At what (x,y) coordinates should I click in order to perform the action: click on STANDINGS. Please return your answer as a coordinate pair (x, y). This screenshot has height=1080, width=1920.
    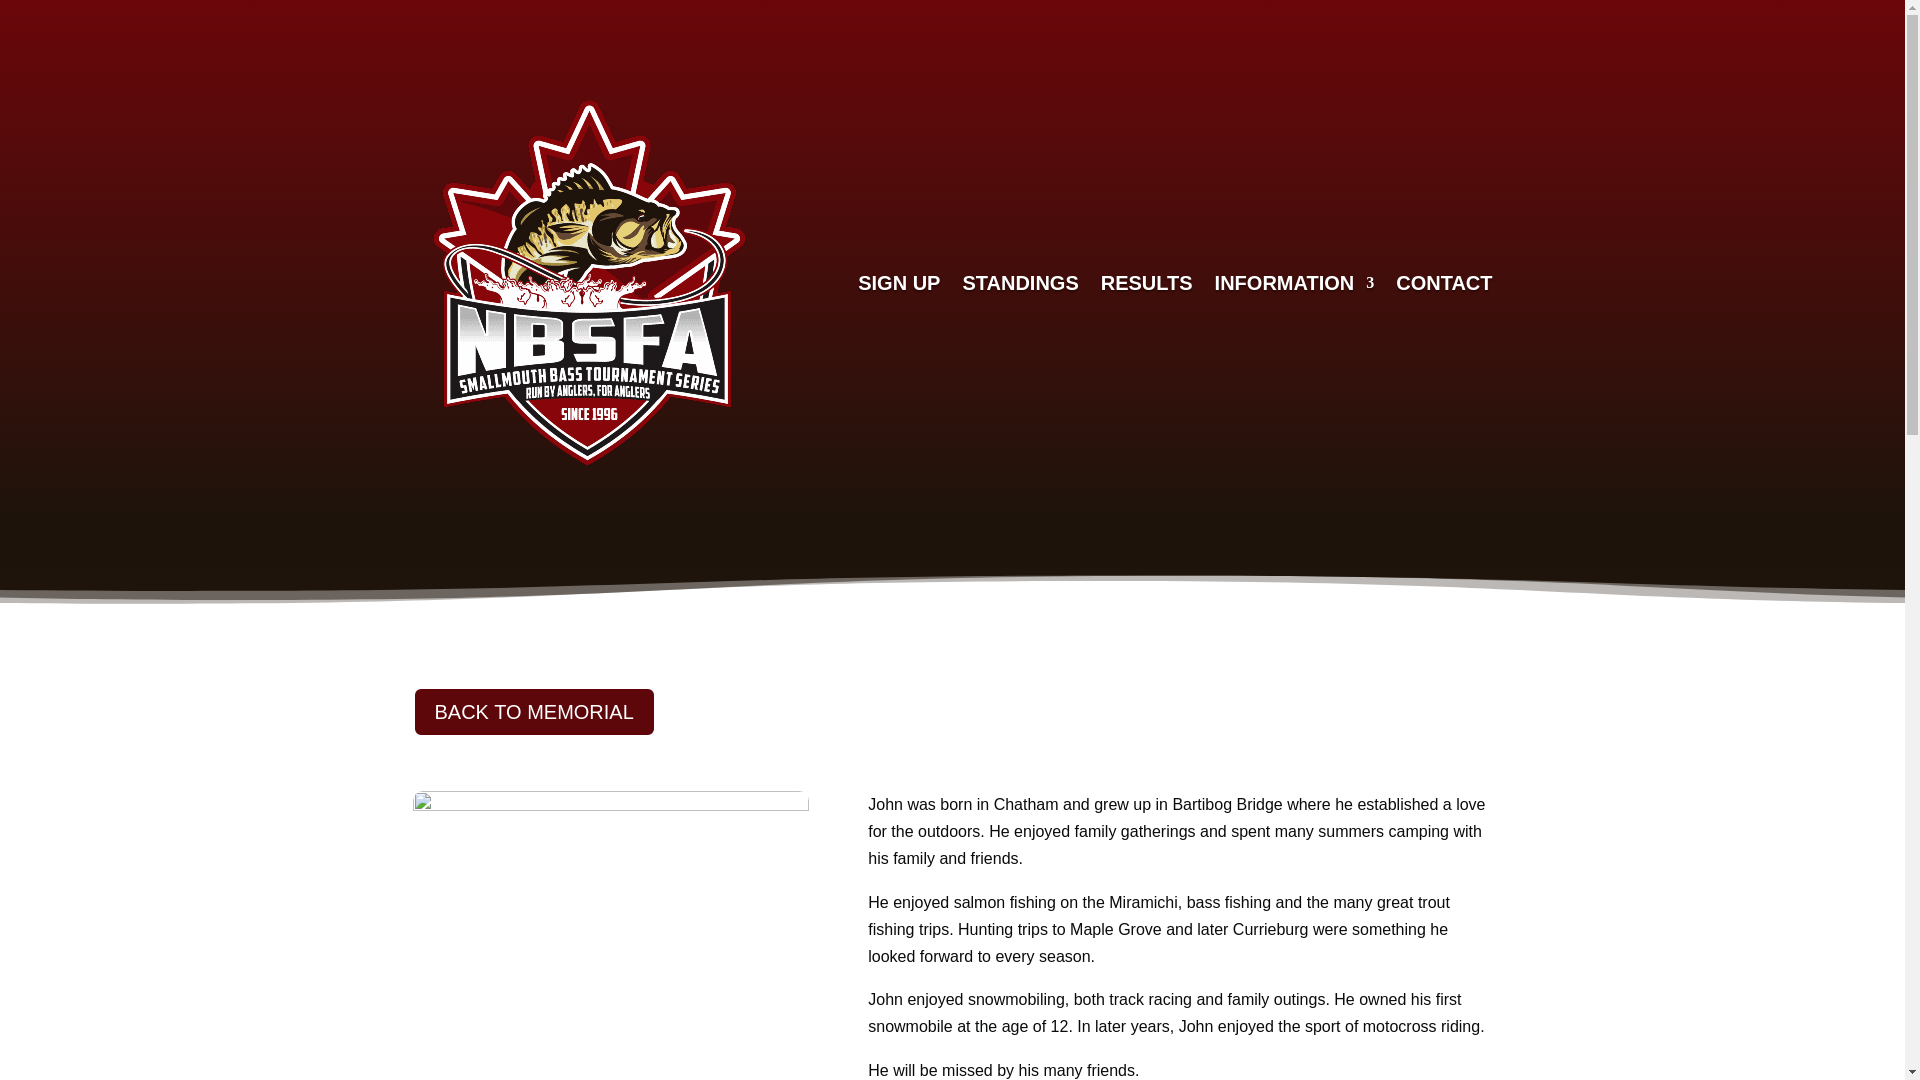
    Looking at the image, I should click on (1019, 282).